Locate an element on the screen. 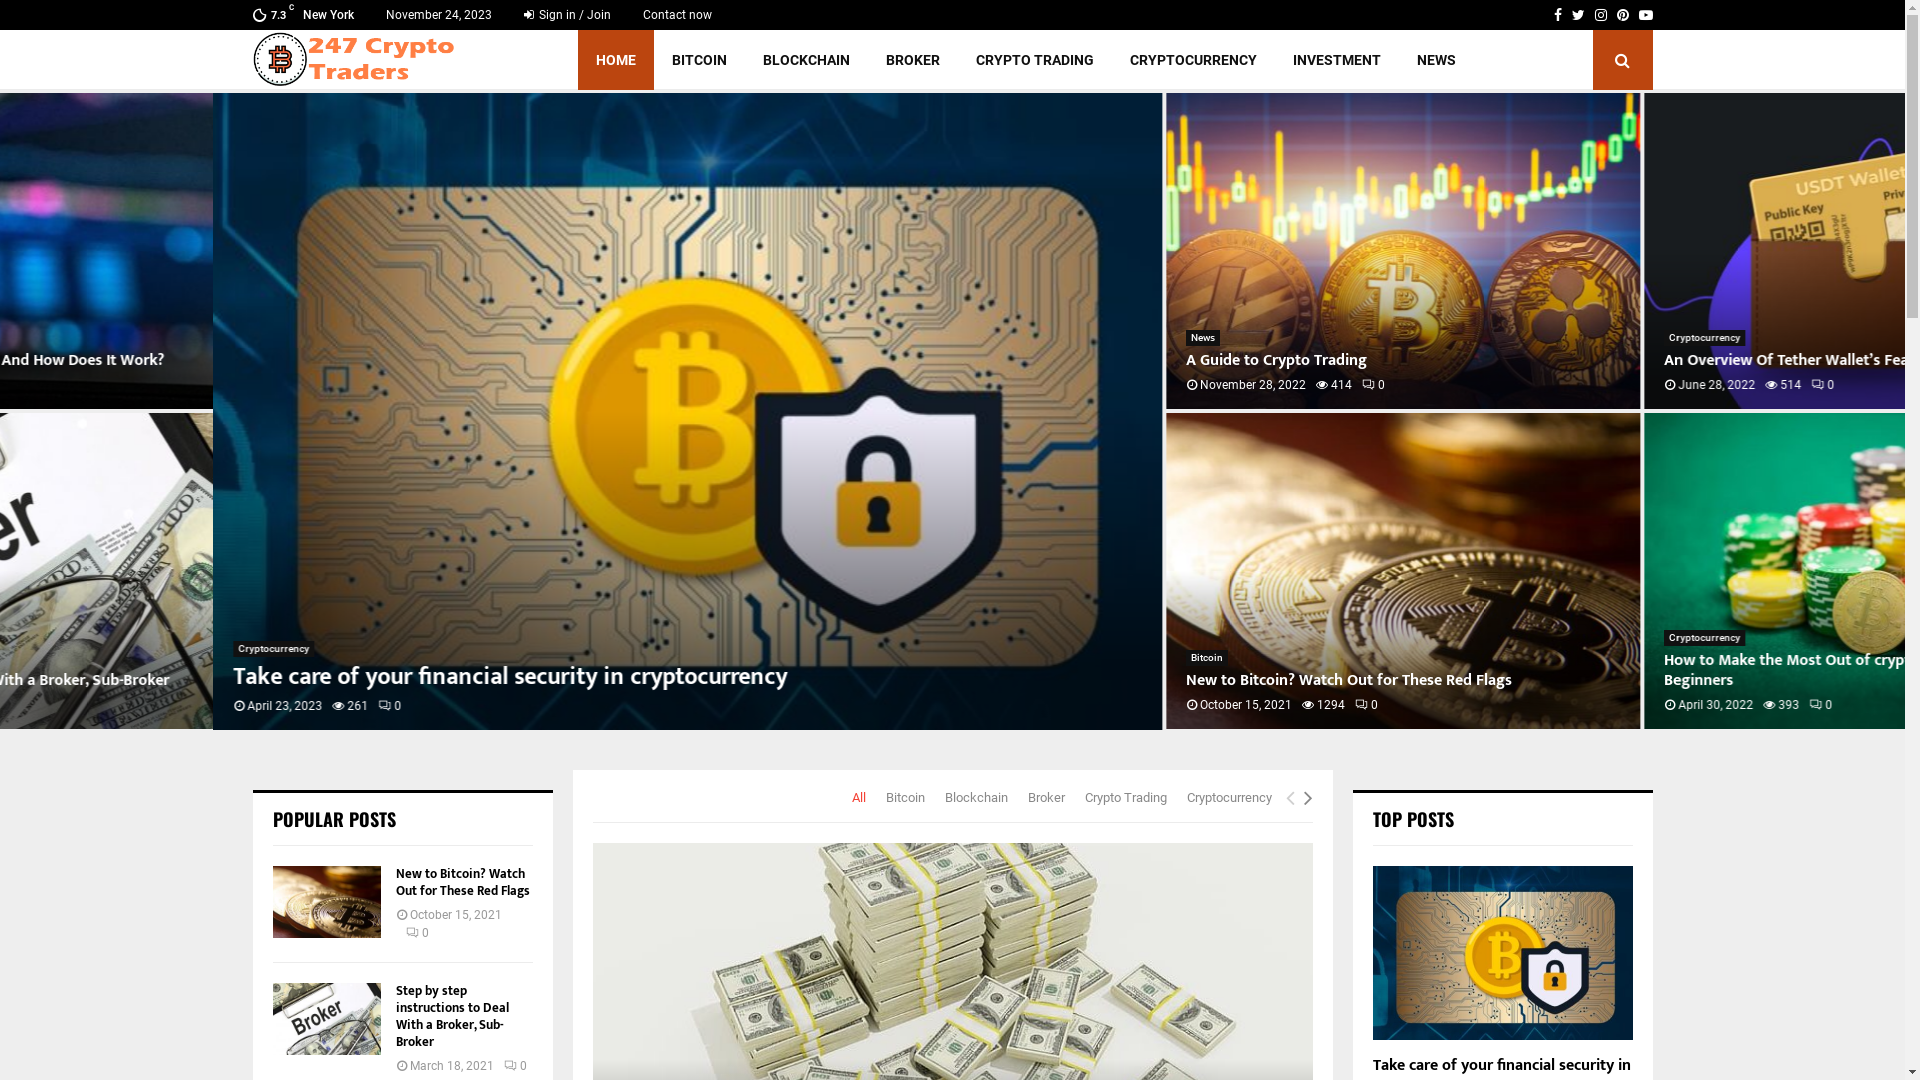 This screenshot has height=1080, width=1920. Contact now is located at coordinates (676, 15).